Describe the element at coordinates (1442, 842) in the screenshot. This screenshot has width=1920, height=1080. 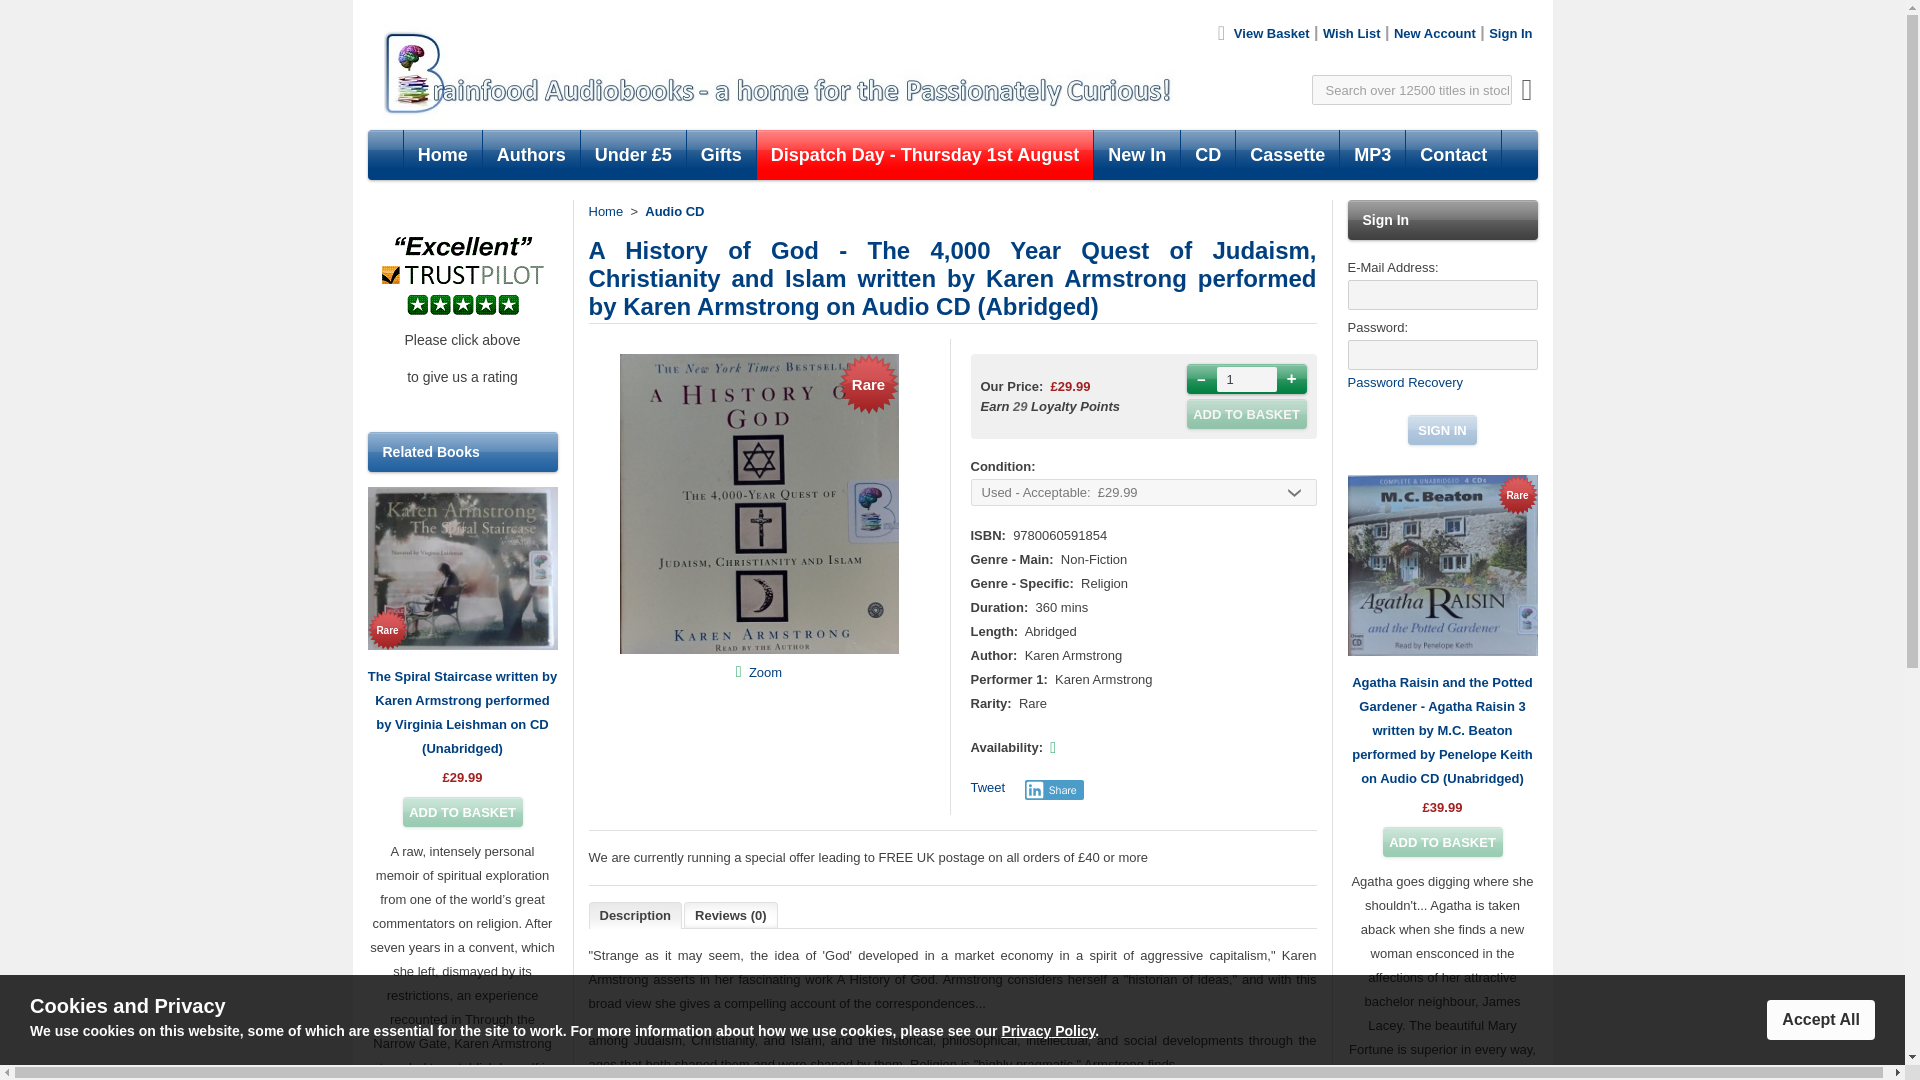
I see `ADD TO BASKET` at that location.